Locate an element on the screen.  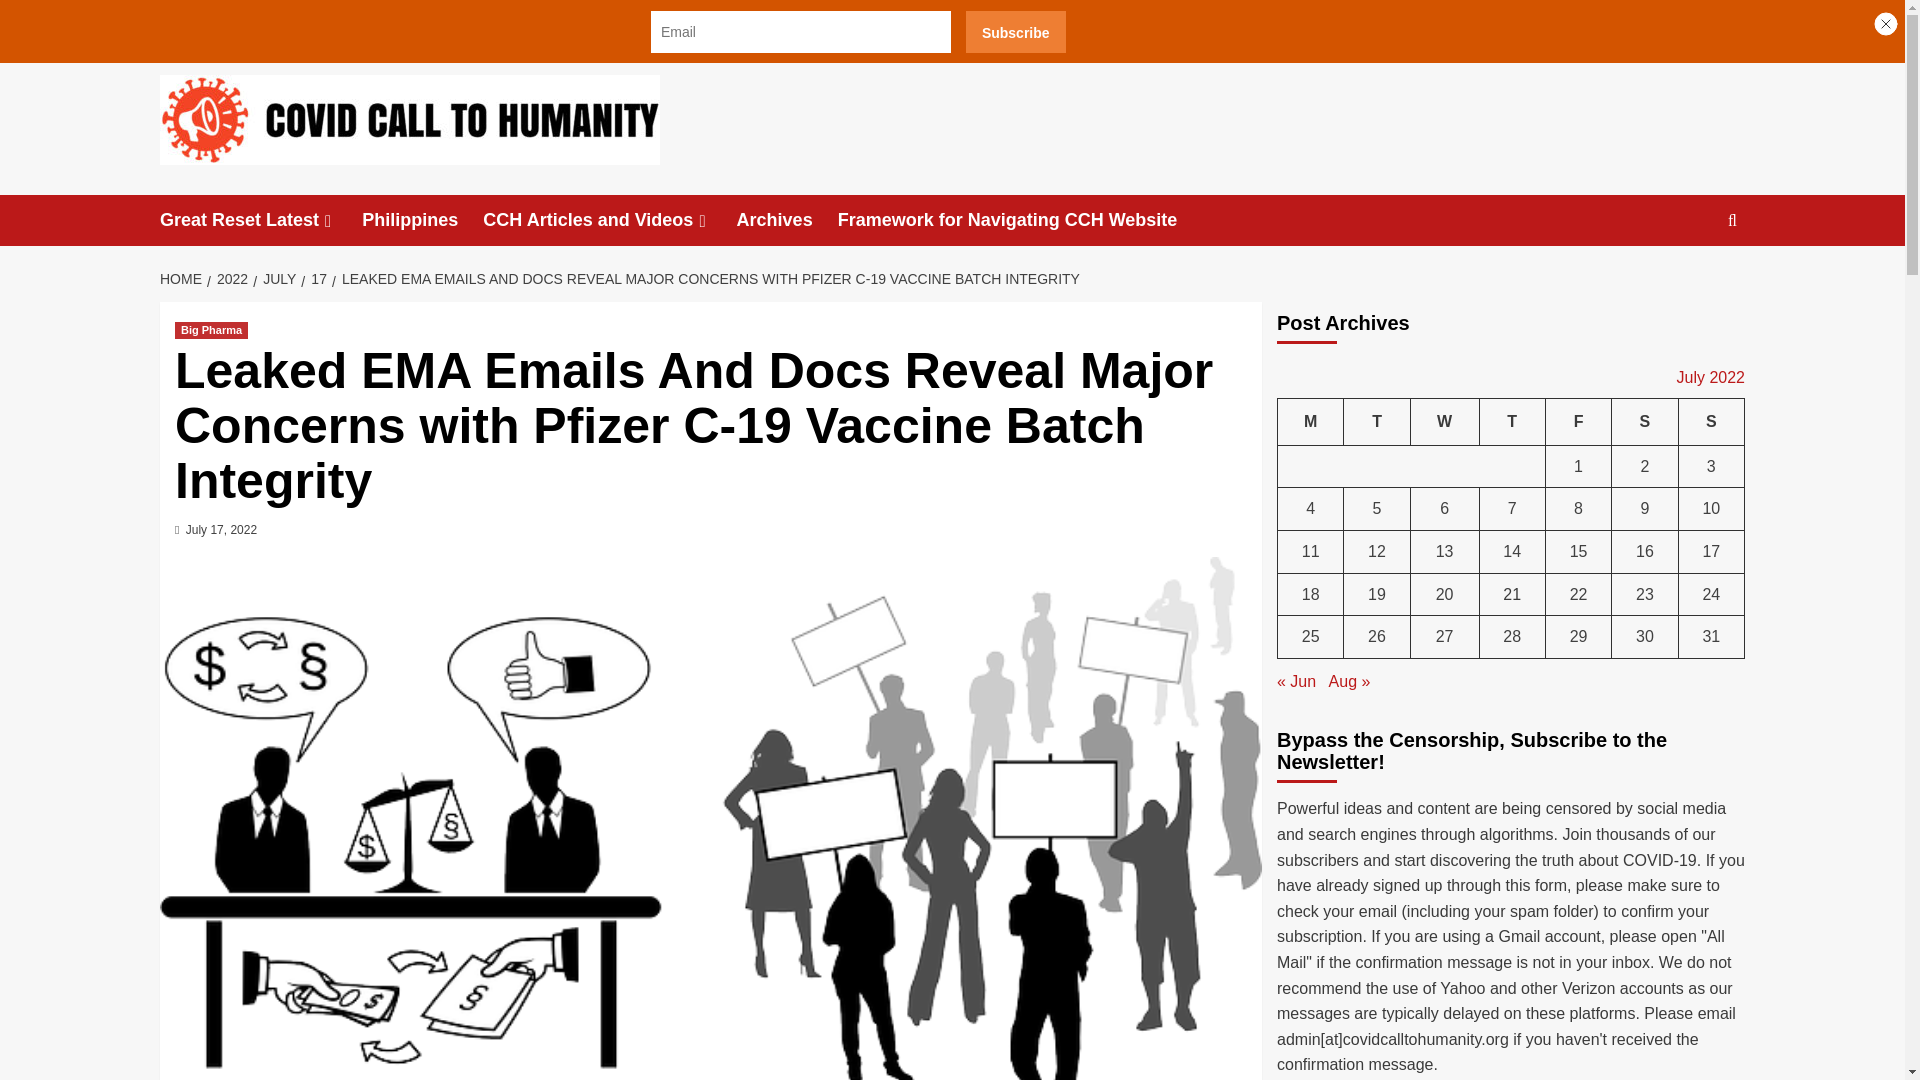
FAQ is located at coordinates (571, 22).